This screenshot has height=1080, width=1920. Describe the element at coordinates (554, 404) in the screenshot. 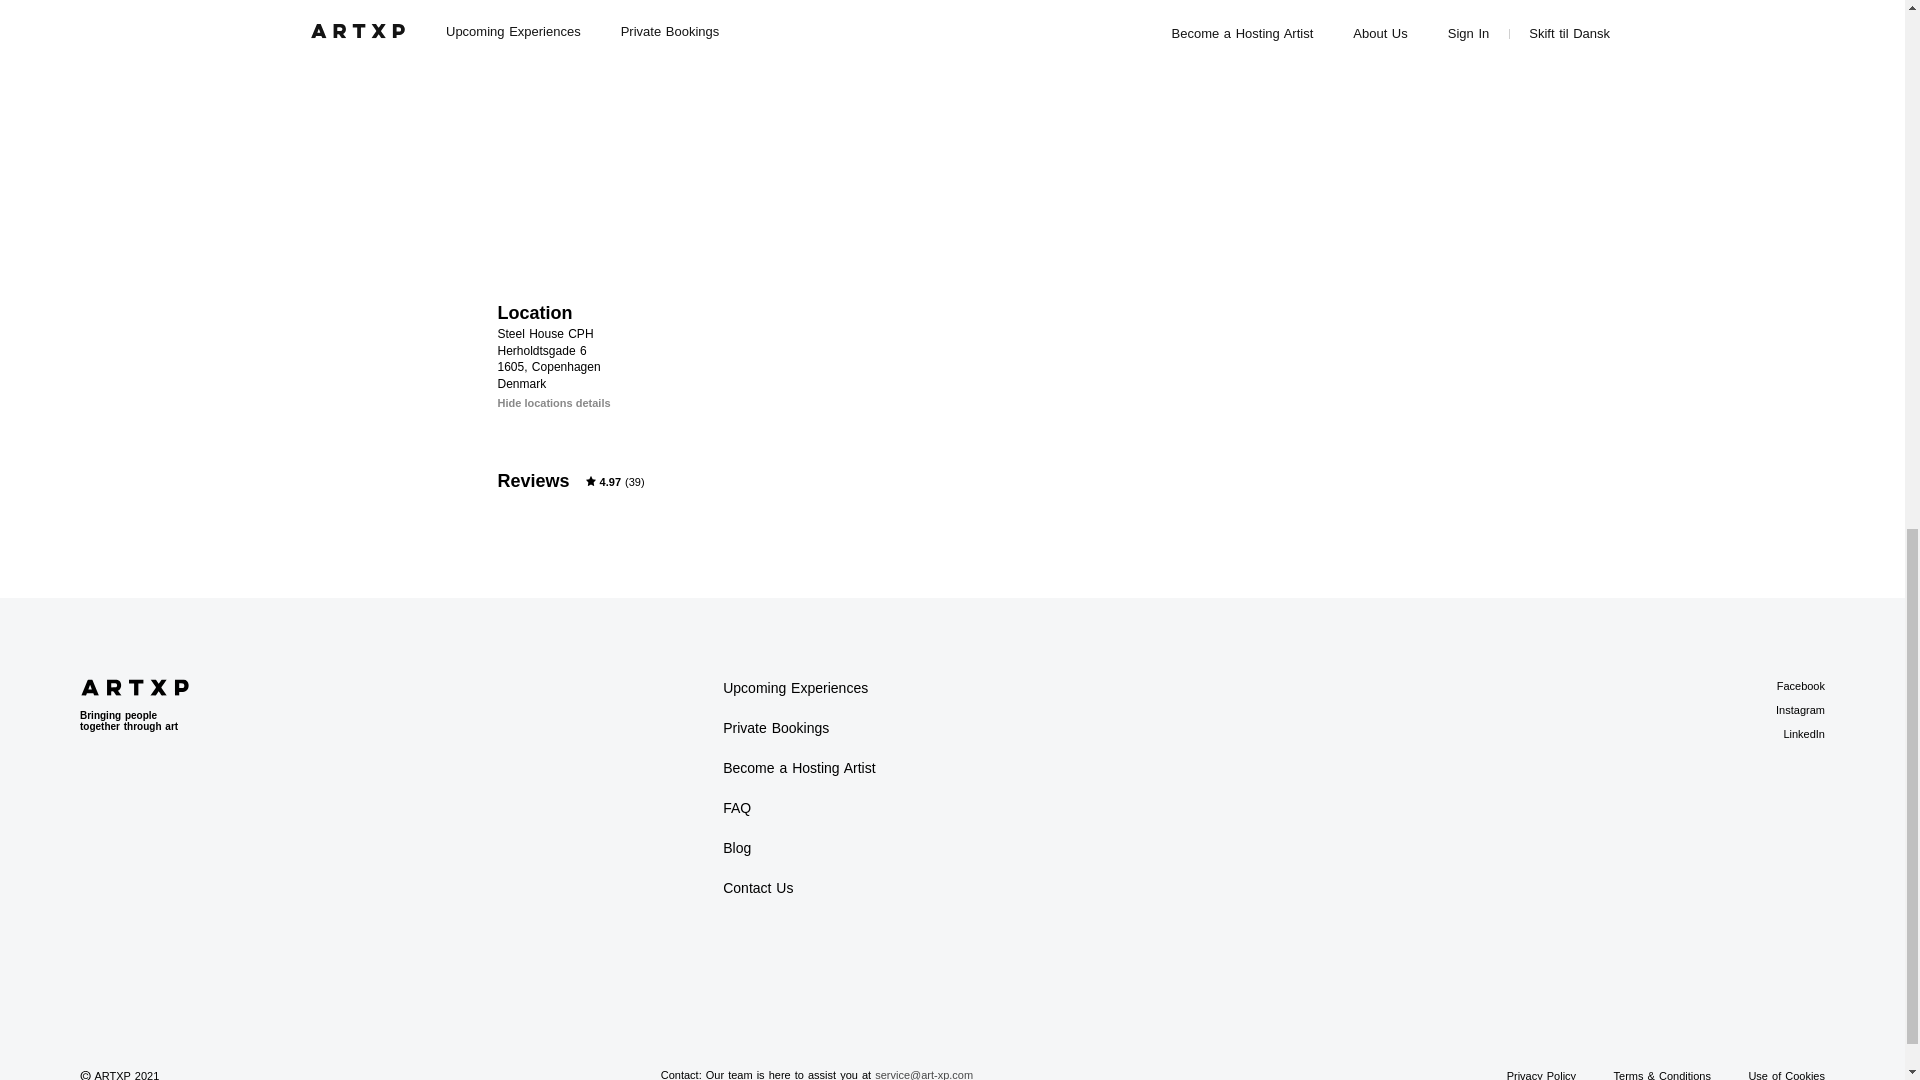

I see `Hide locations details` at that location.